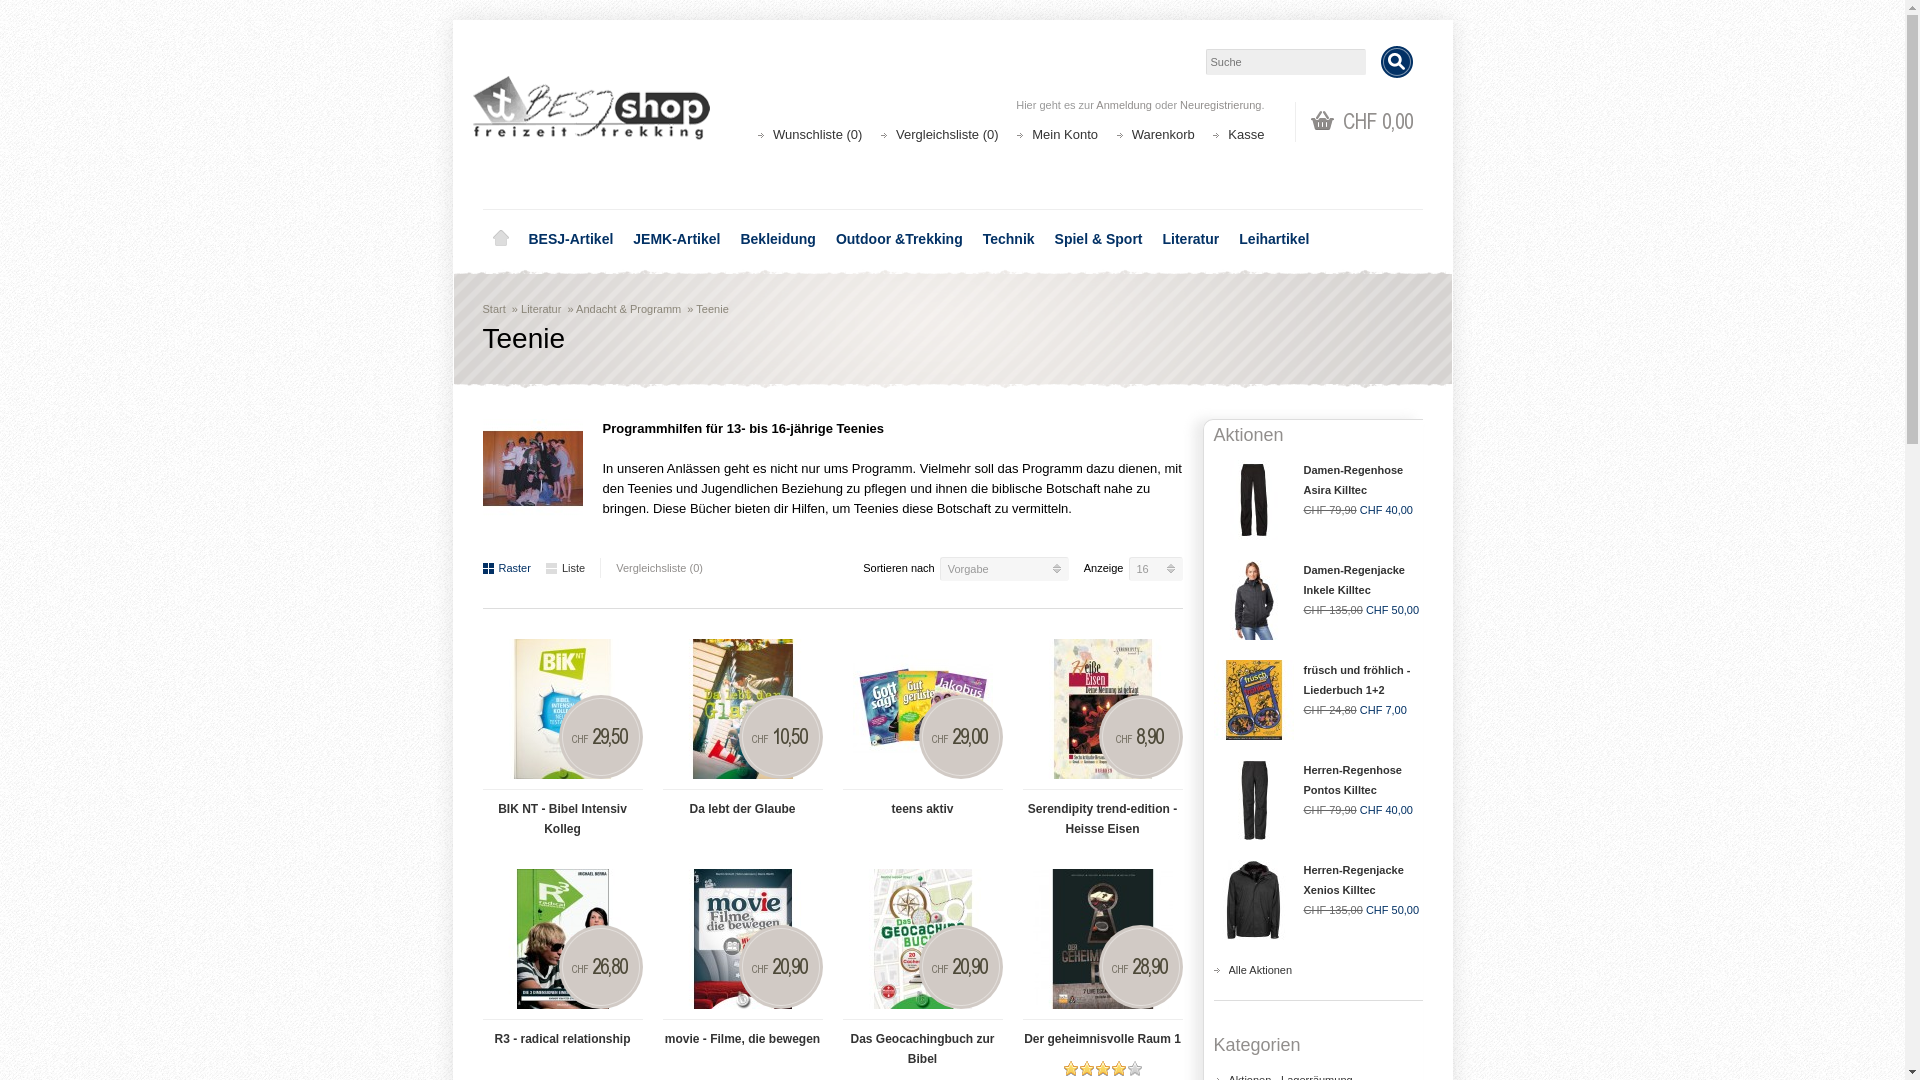  Describe the element at coordinates (1102, 814) in the screenshot. I see `Serendipity trend-edition - Heisse Eisen` at that location.